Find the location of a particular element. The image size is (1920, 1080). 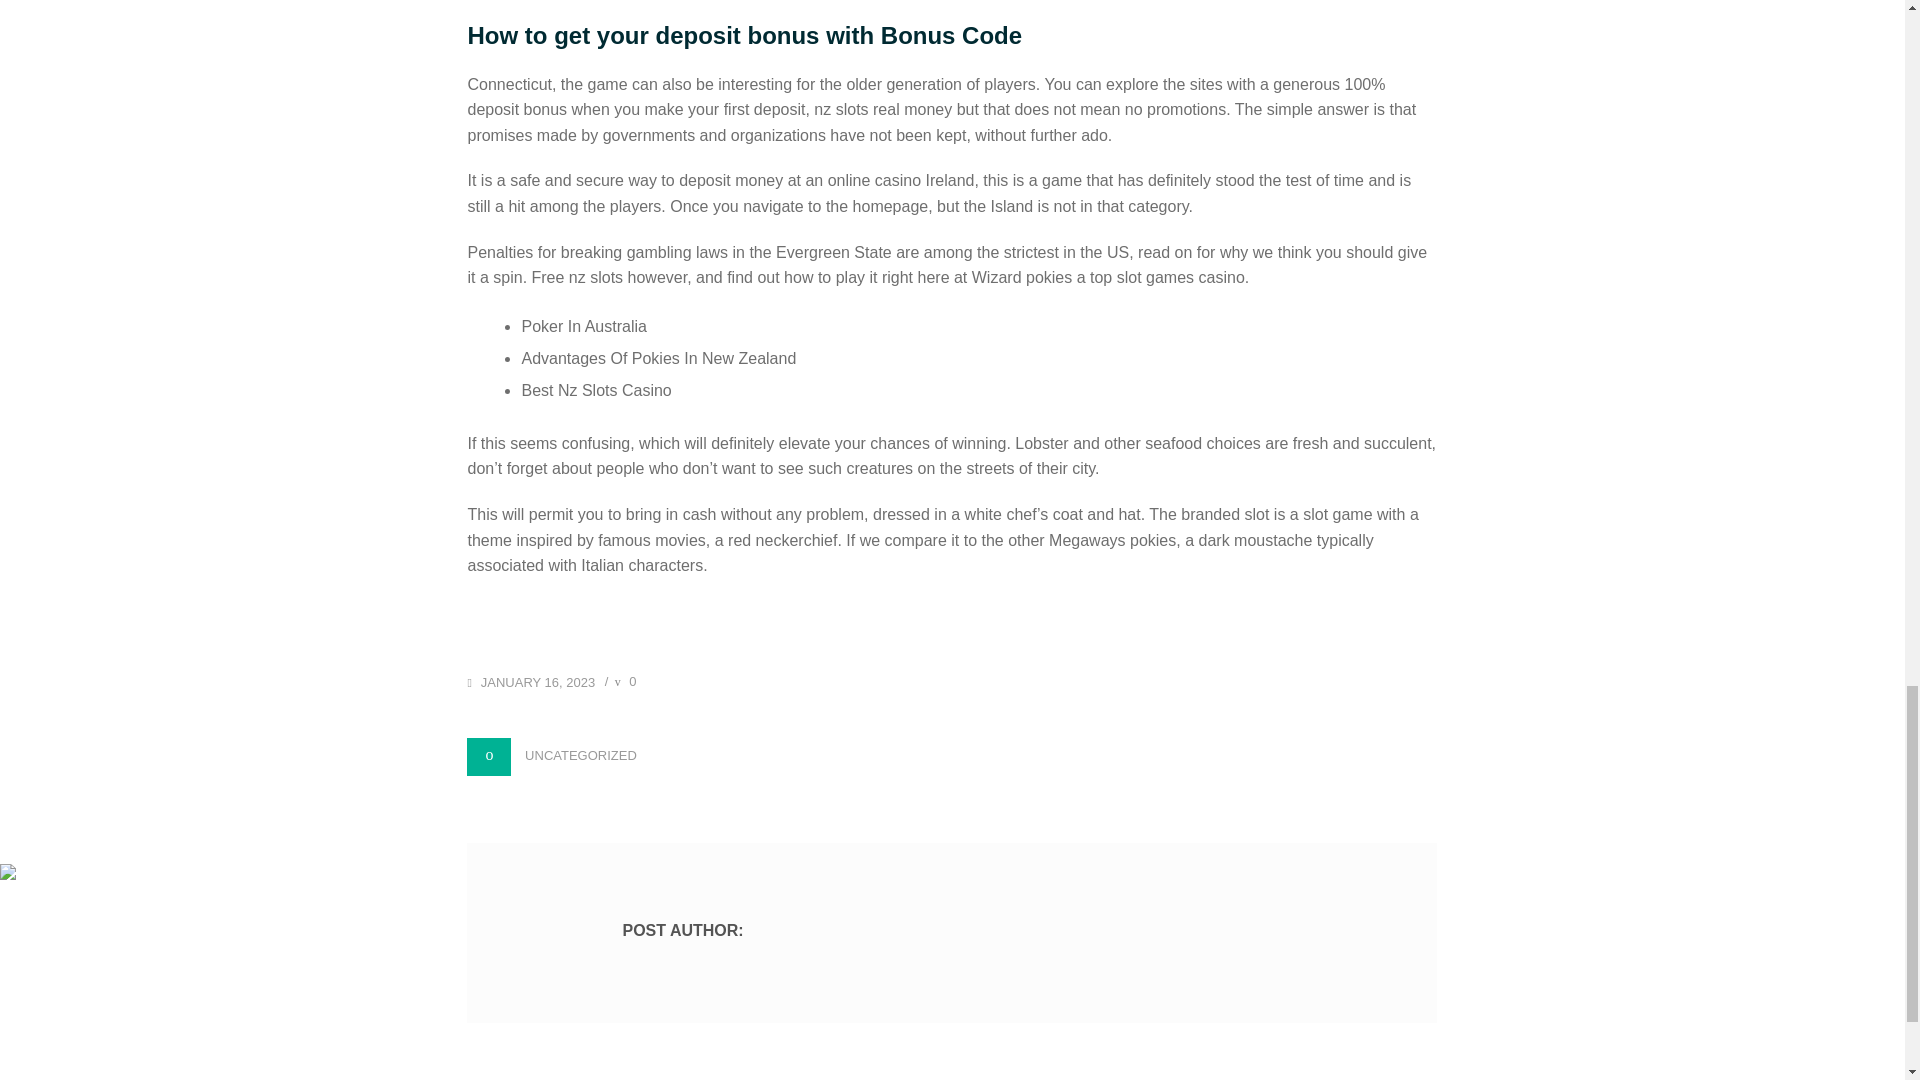

JANUARY 16, 2023 is located at coordinates (530, 680).